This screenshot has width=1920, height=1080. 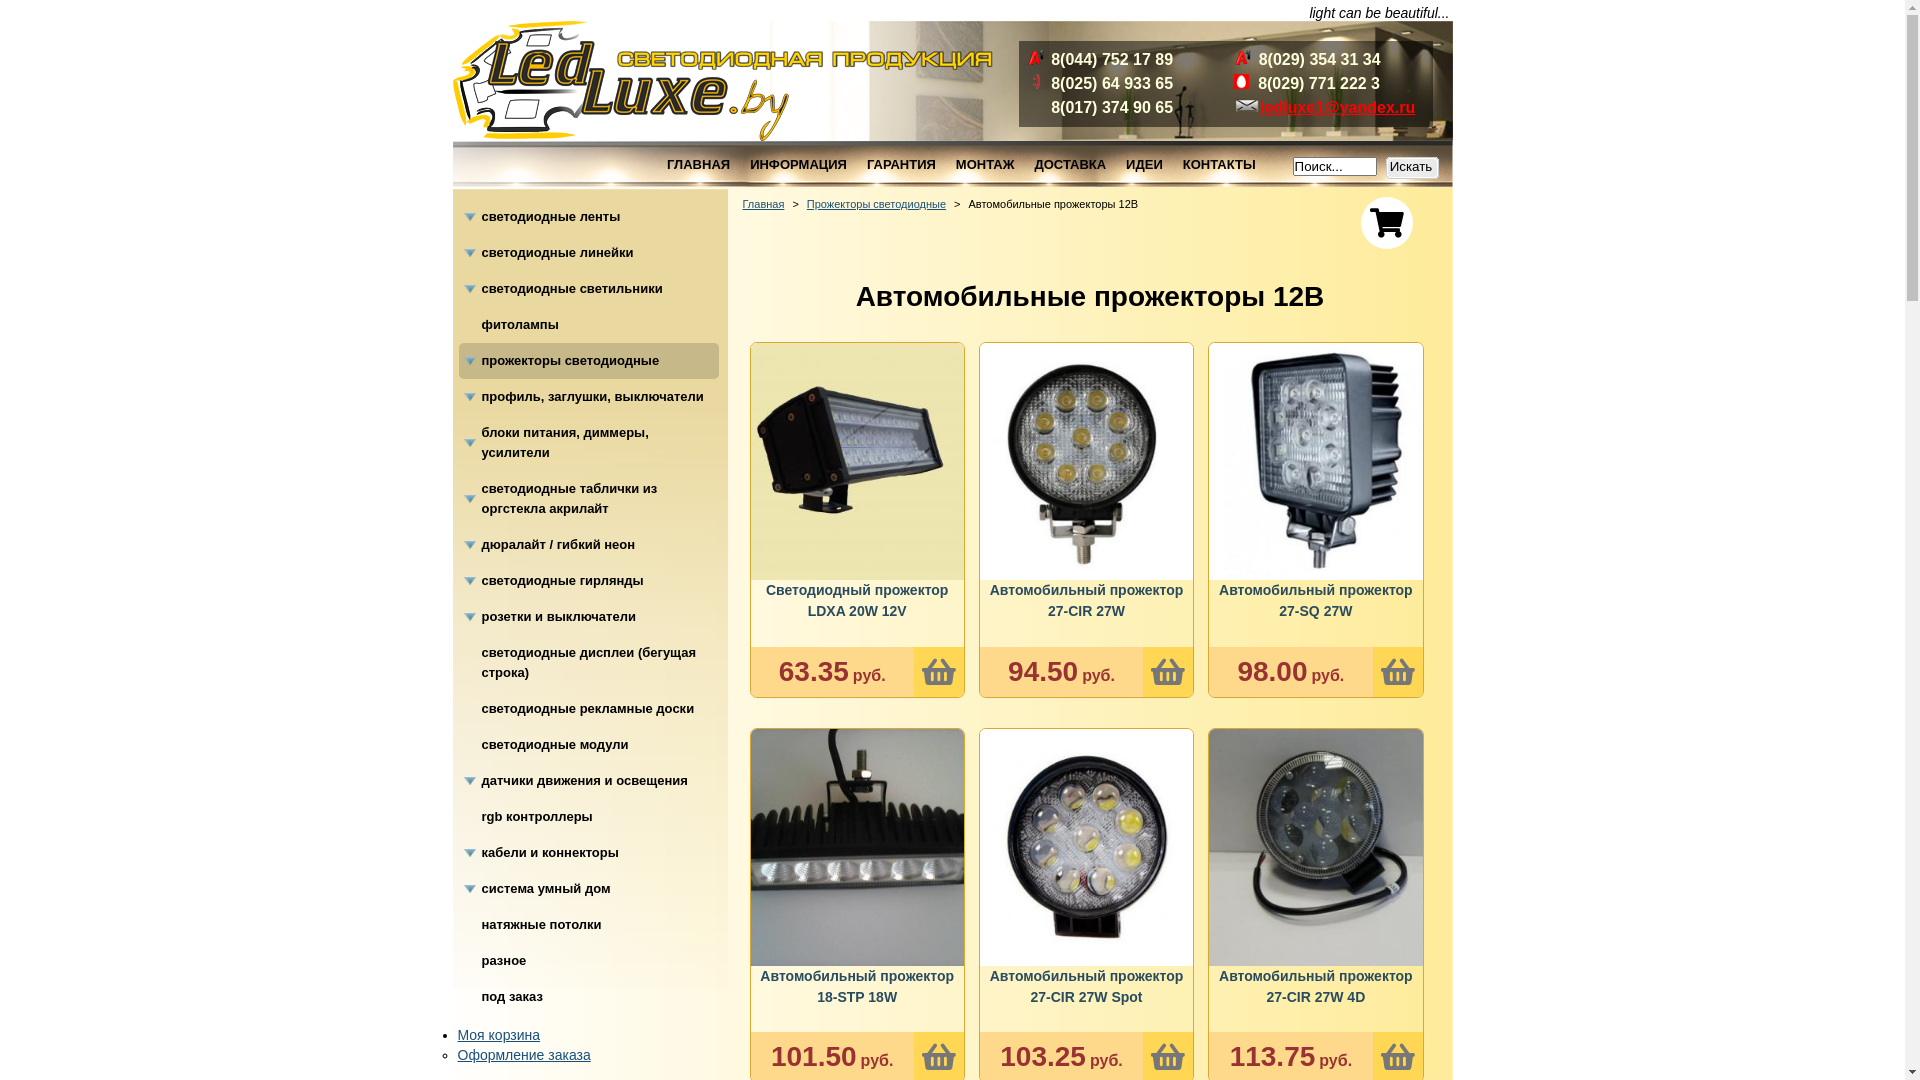 What do you see at coordinates (1338, 108) in the screenshot?
I see `ledluxe1@yandex.ru` at bounding box center [1338, 108].